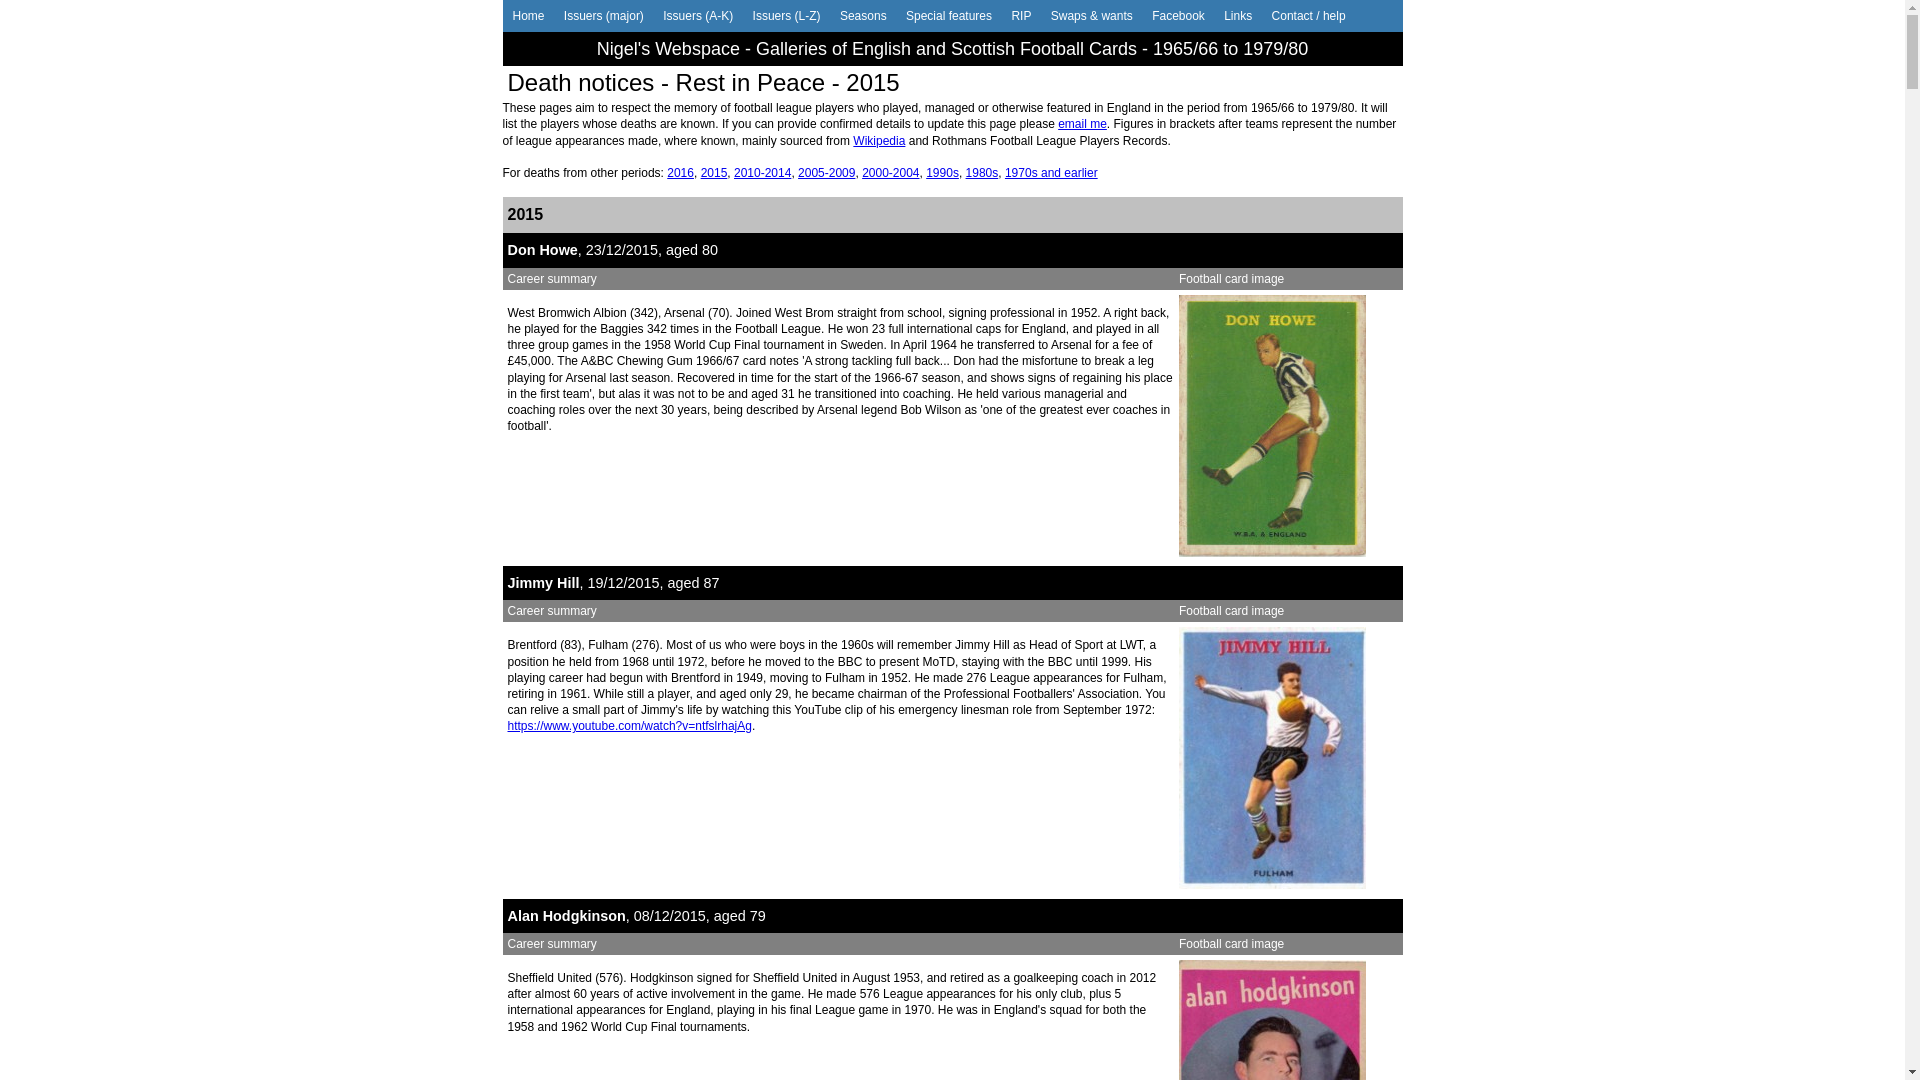 This screenshot has height=1080, width=1920. What do you see at coordinates (680, 173) in the screenshot?
I see `2016` at bounding box center [680, 173].